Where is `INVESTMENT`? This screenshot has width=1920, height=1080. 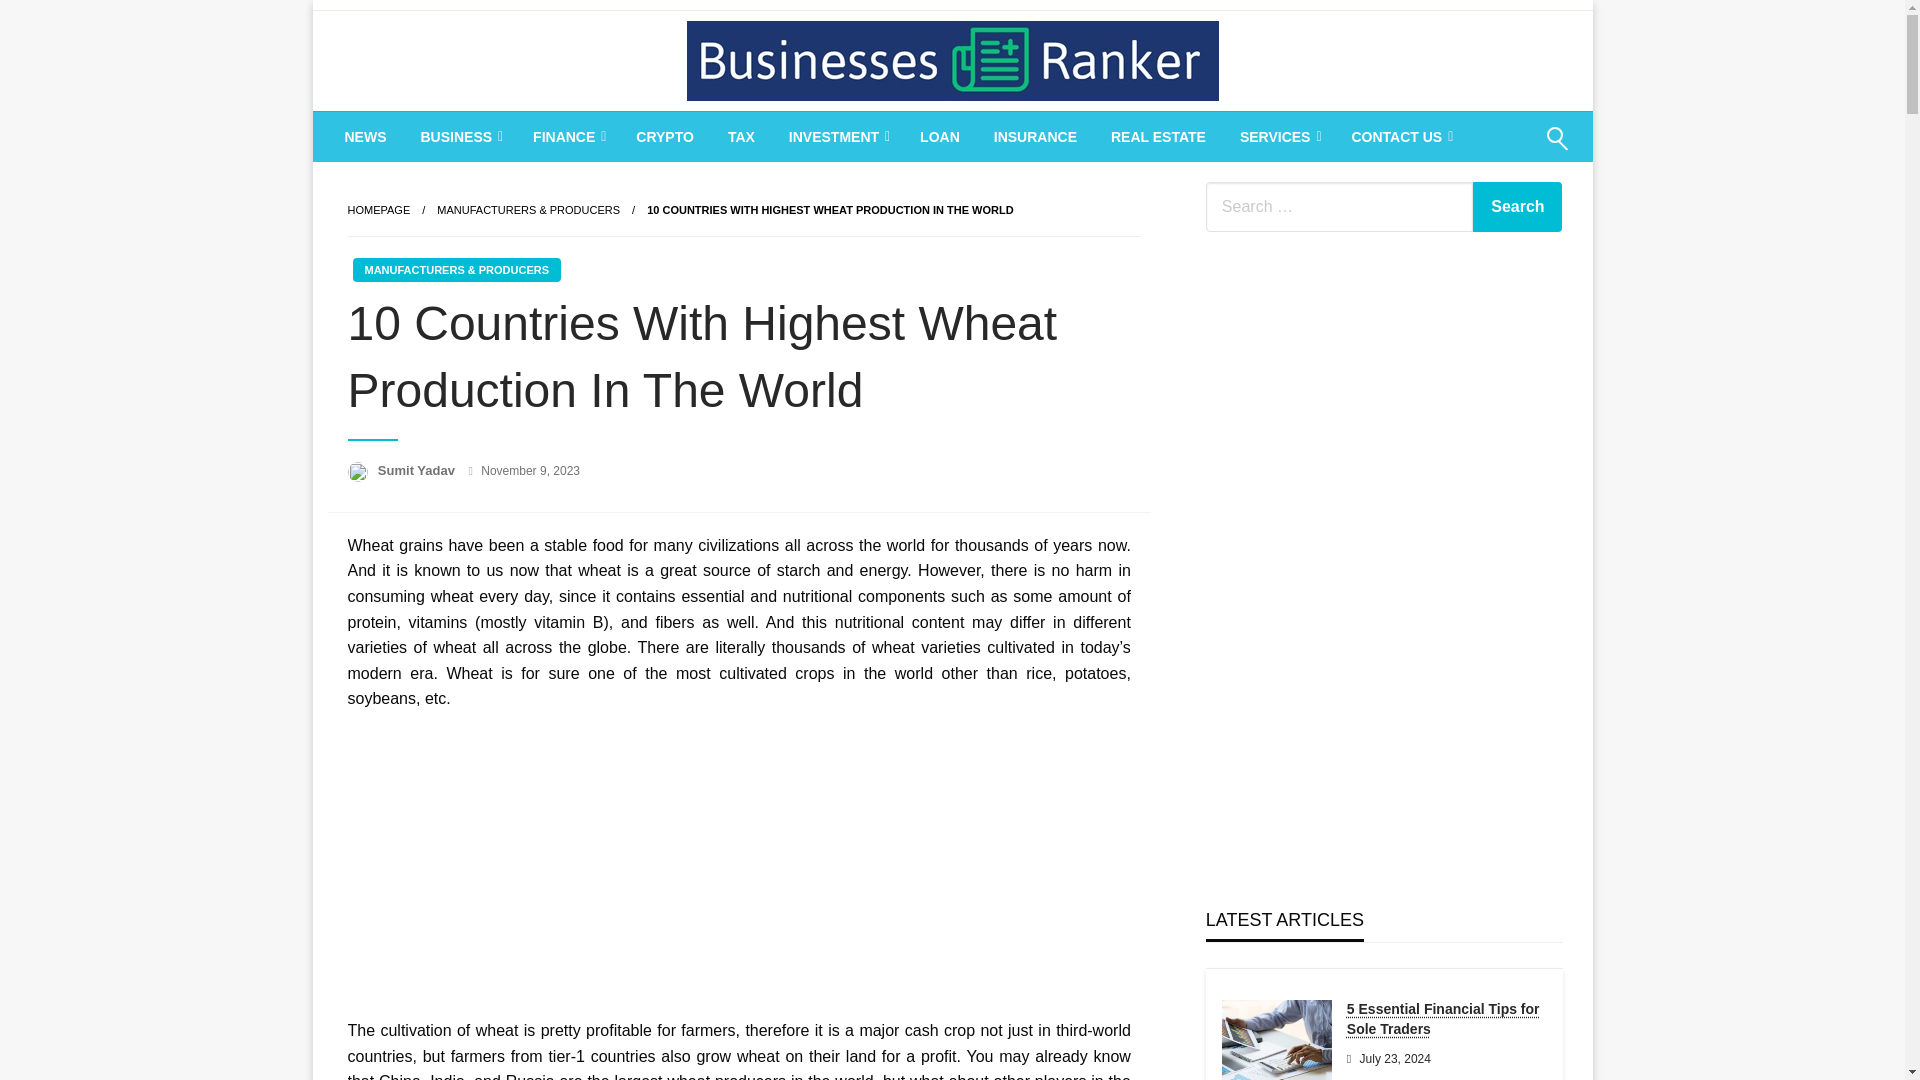 INVESTMENT is located at coordinates (836, 137).